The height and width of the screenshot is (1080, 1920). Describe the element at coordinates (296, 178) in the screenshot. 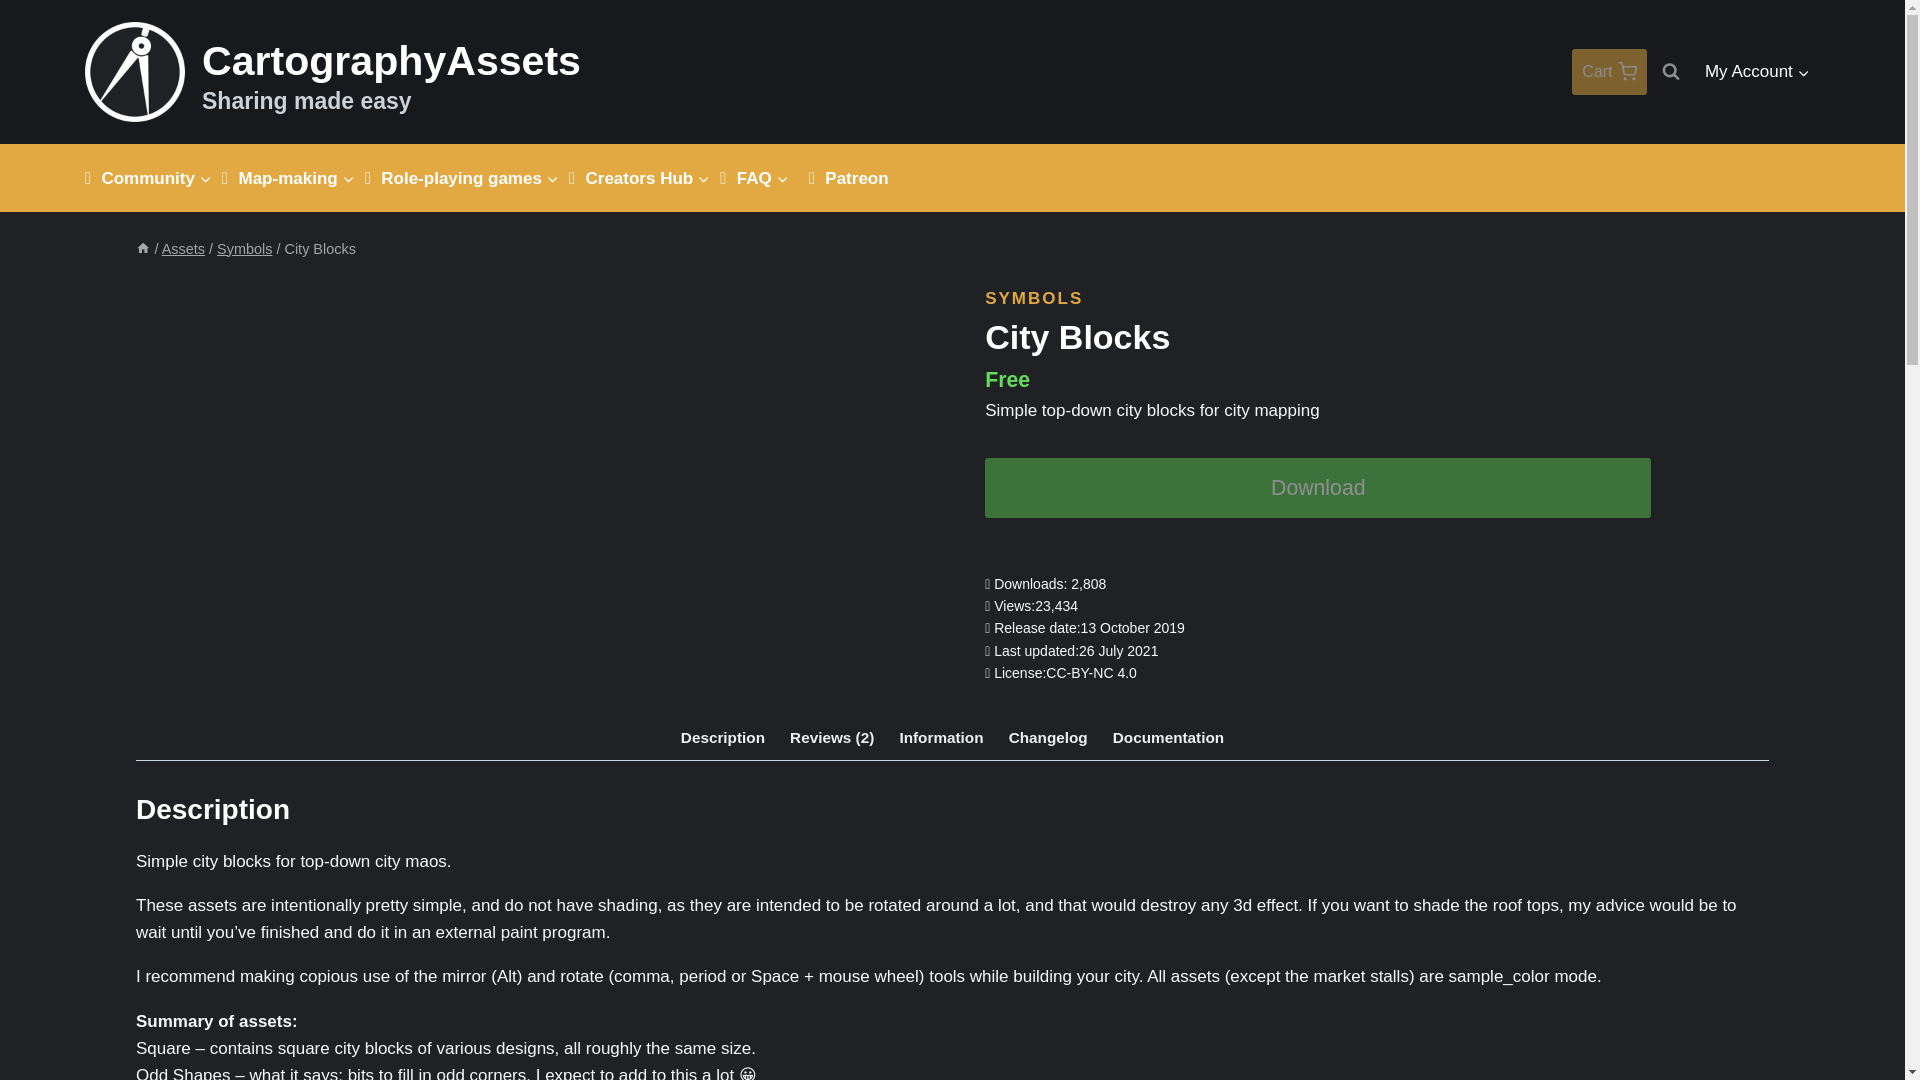

I see `Map-making` at that location.